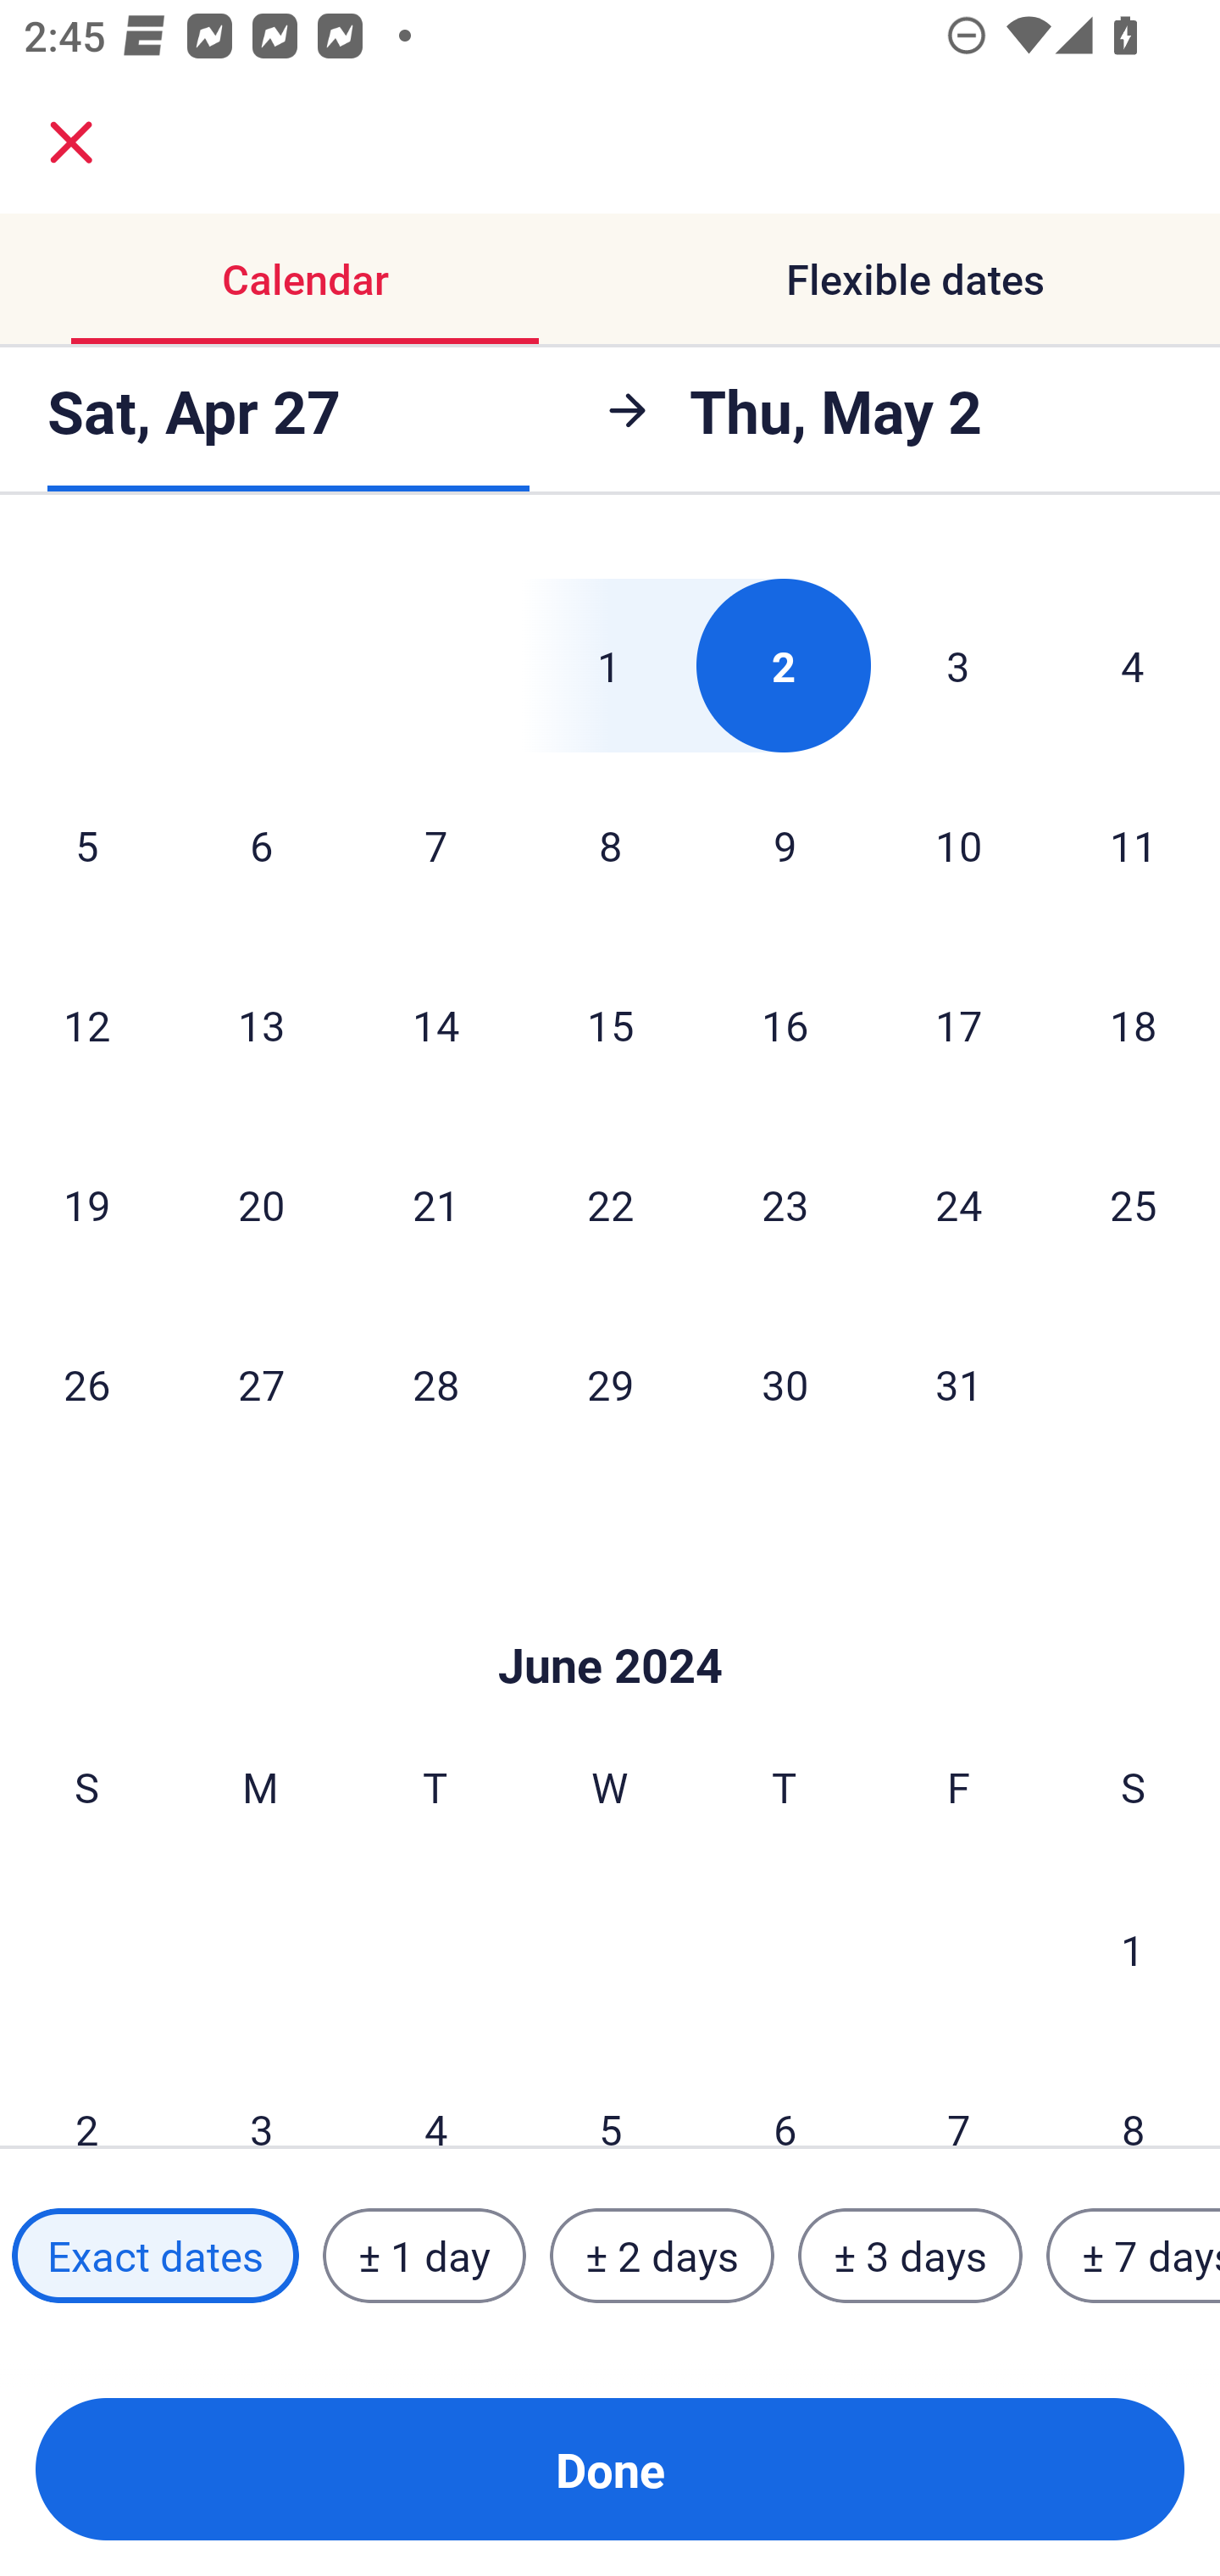  I want to click on 3 Friday, May 3, 2024, so click(958, 666).